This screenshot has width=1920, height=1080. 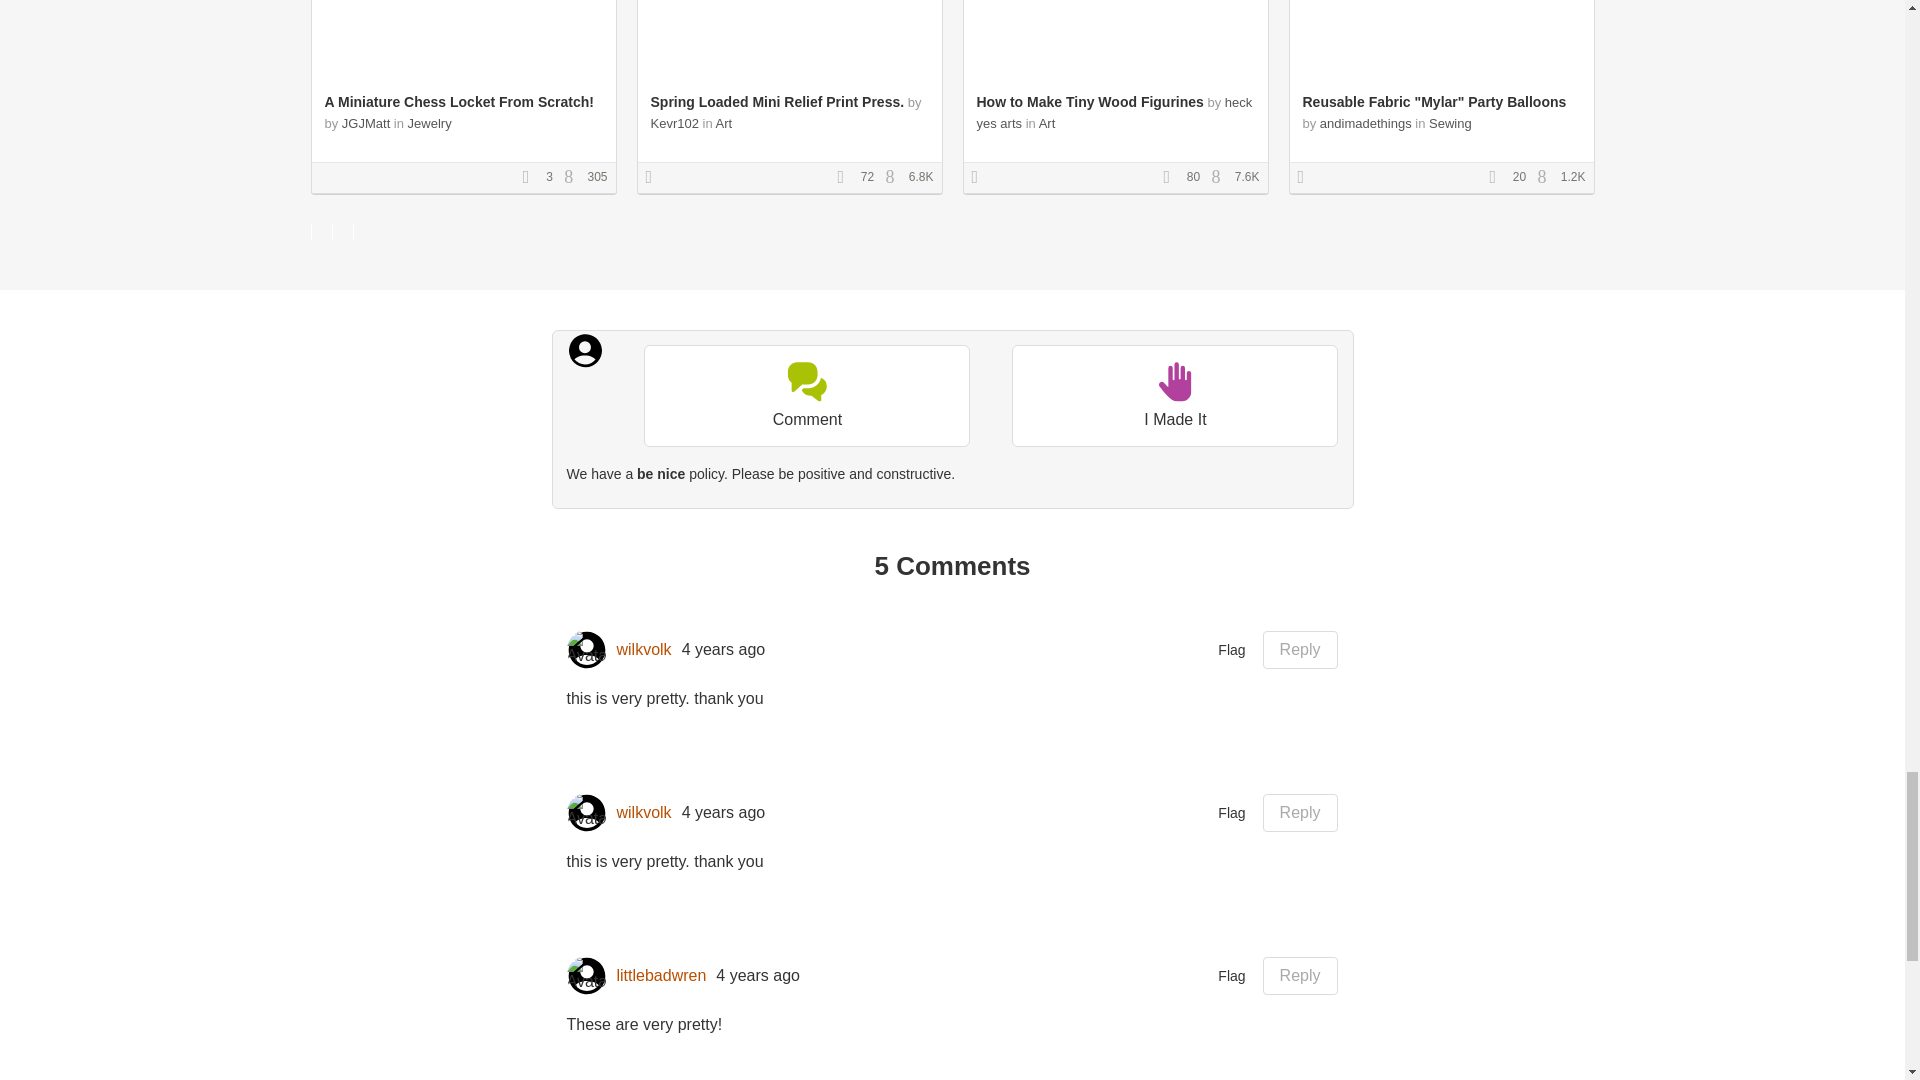 What do you see at coordinates (656, 177) in the screenshot?
I see `Contest Winner` at bounding box center [656, 177].